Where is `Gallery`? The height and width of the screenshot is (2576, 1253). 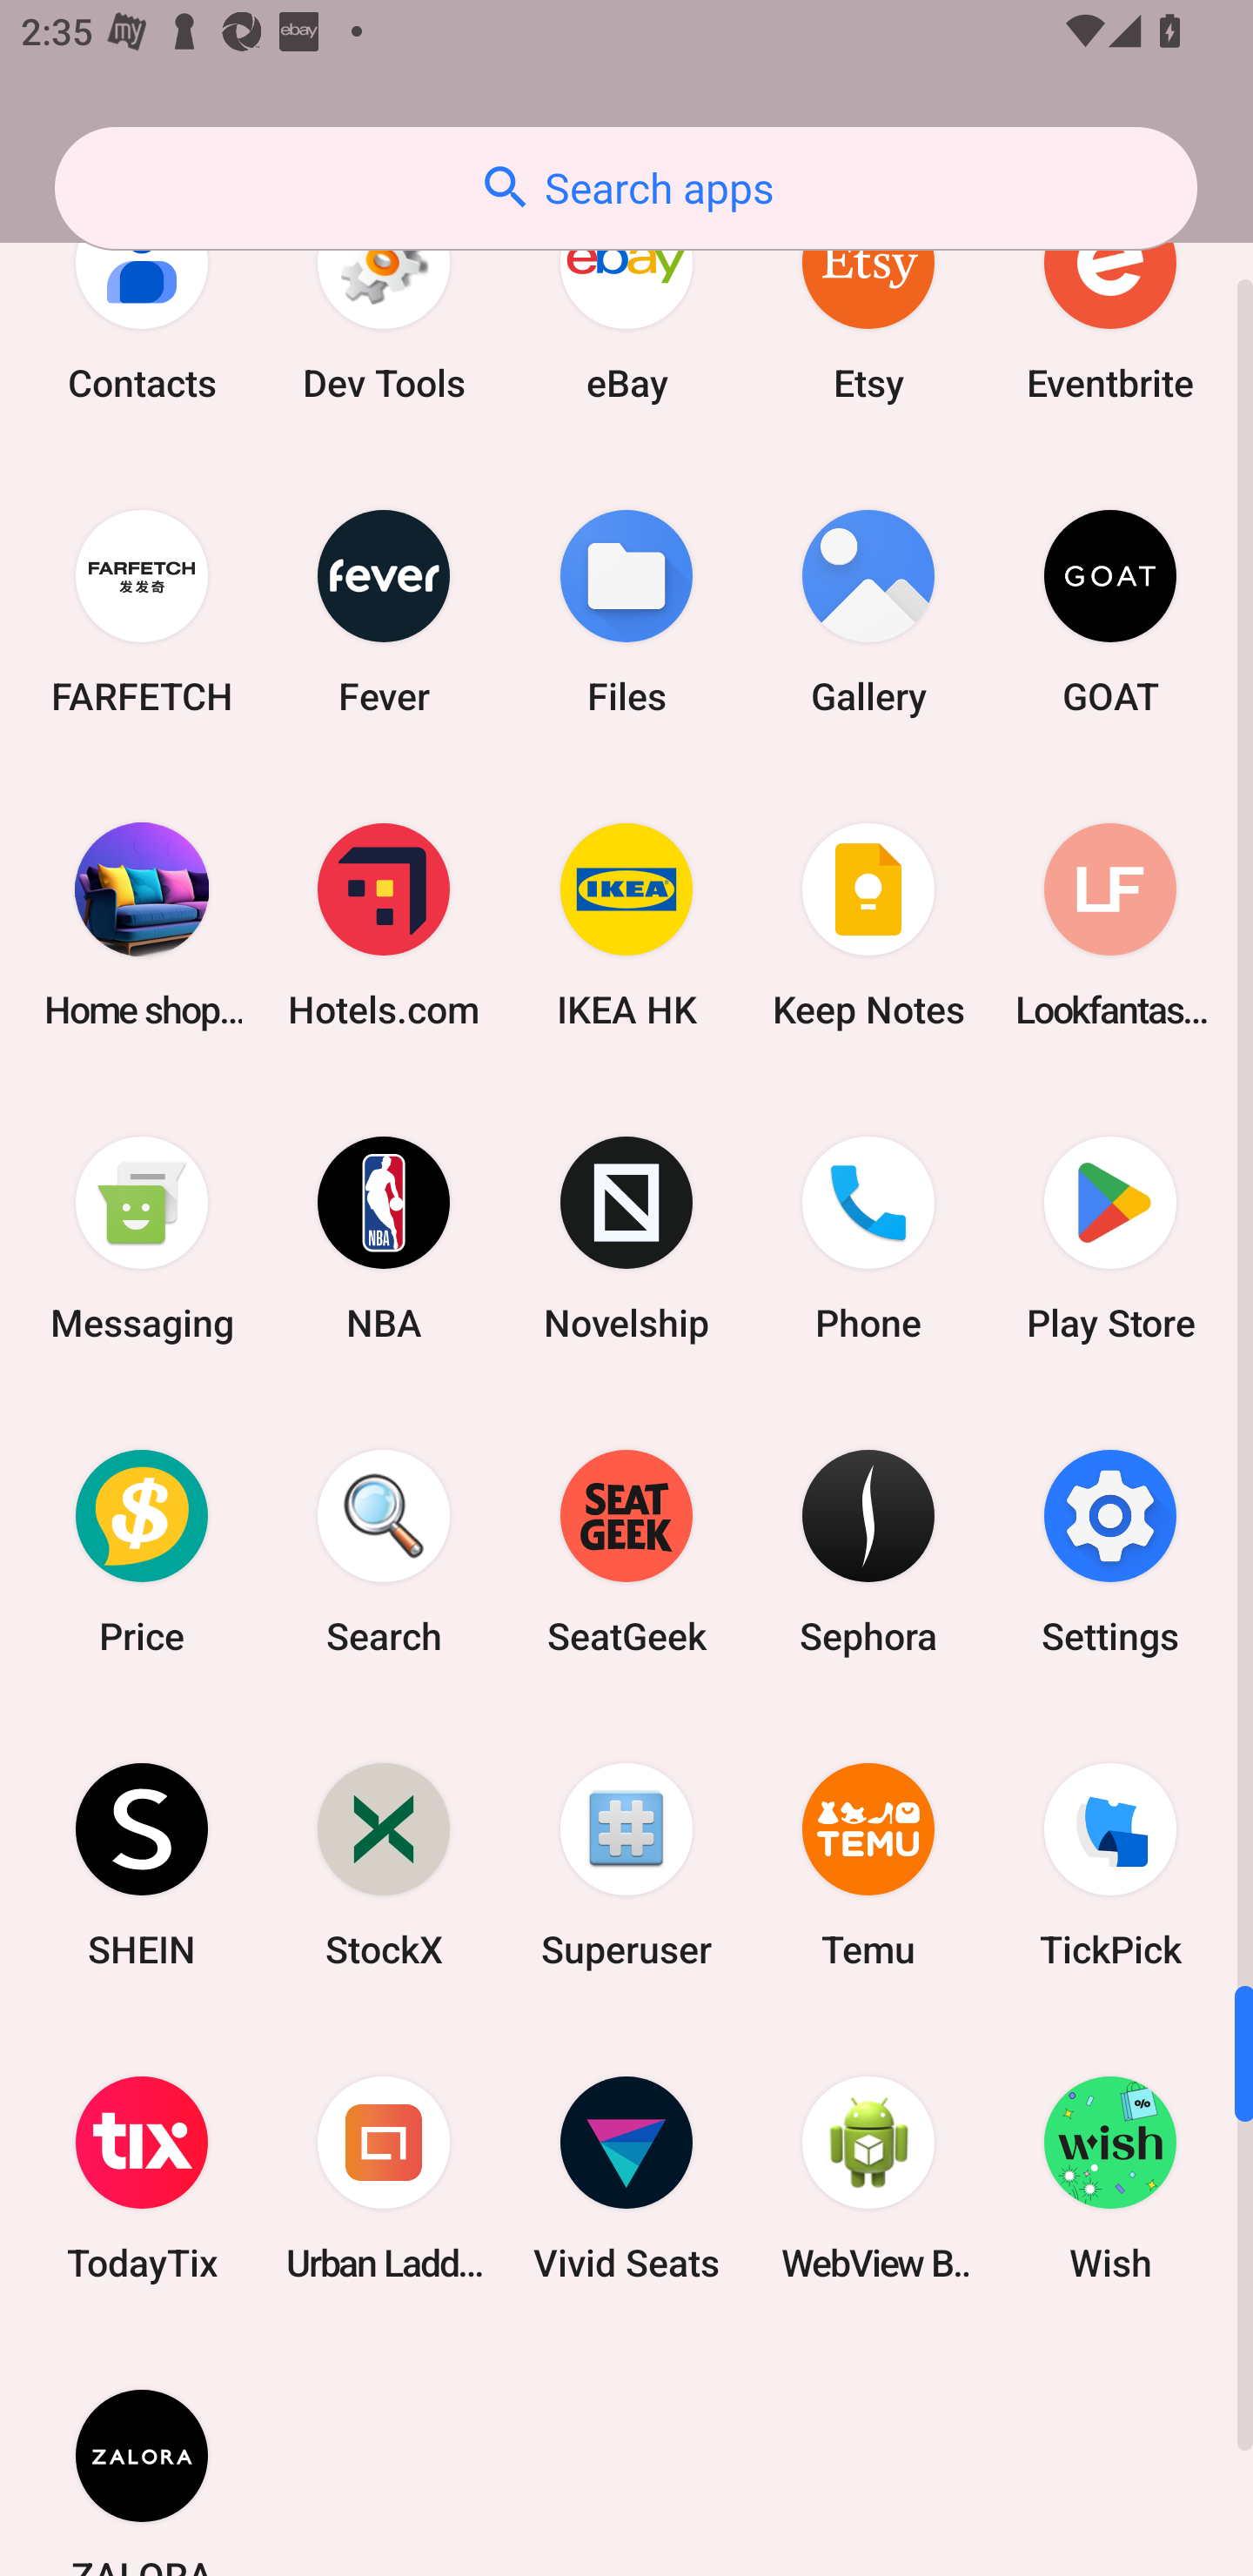
Gallery is located at coordinates (868, 611).